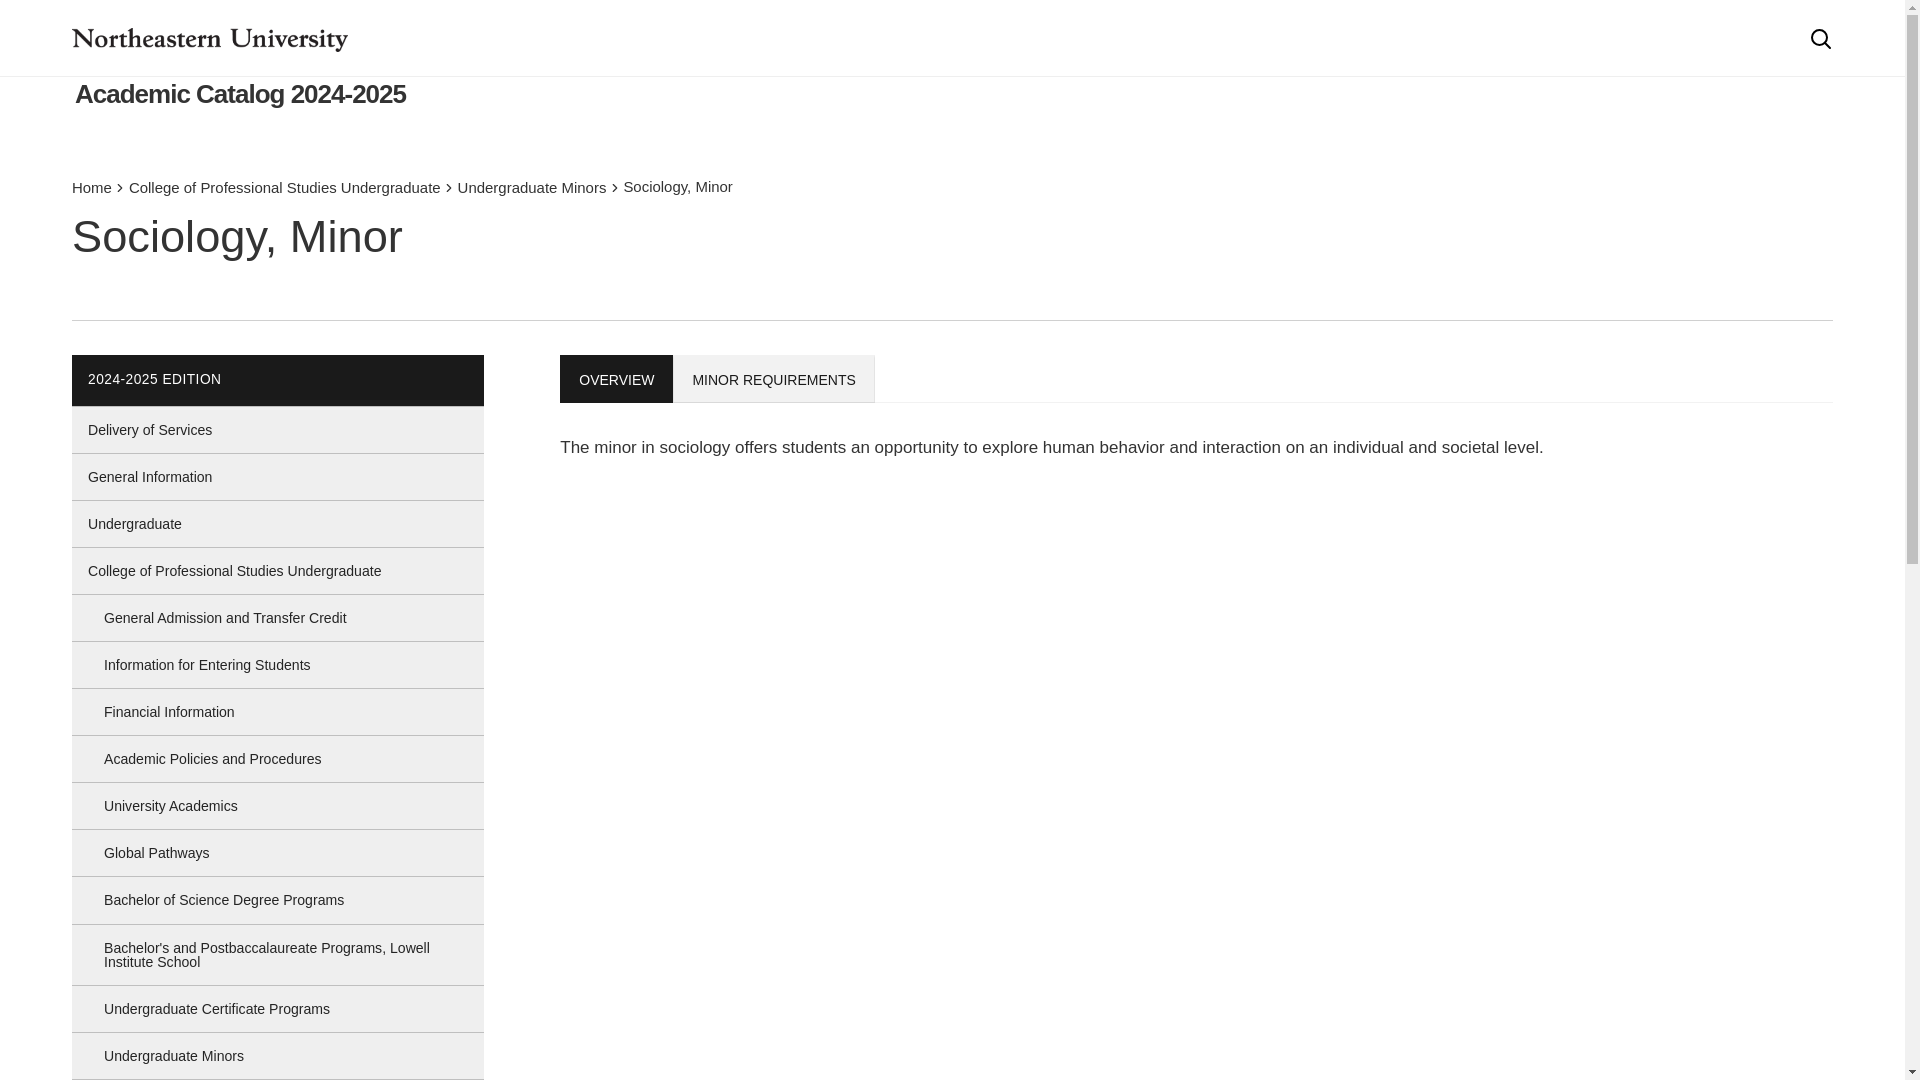 Image resolution: width=1920 pixels, height=1080 pixels. Describe the element at coordinates (278, 524) in the screenshot. I see `Undergraduate` at that location.